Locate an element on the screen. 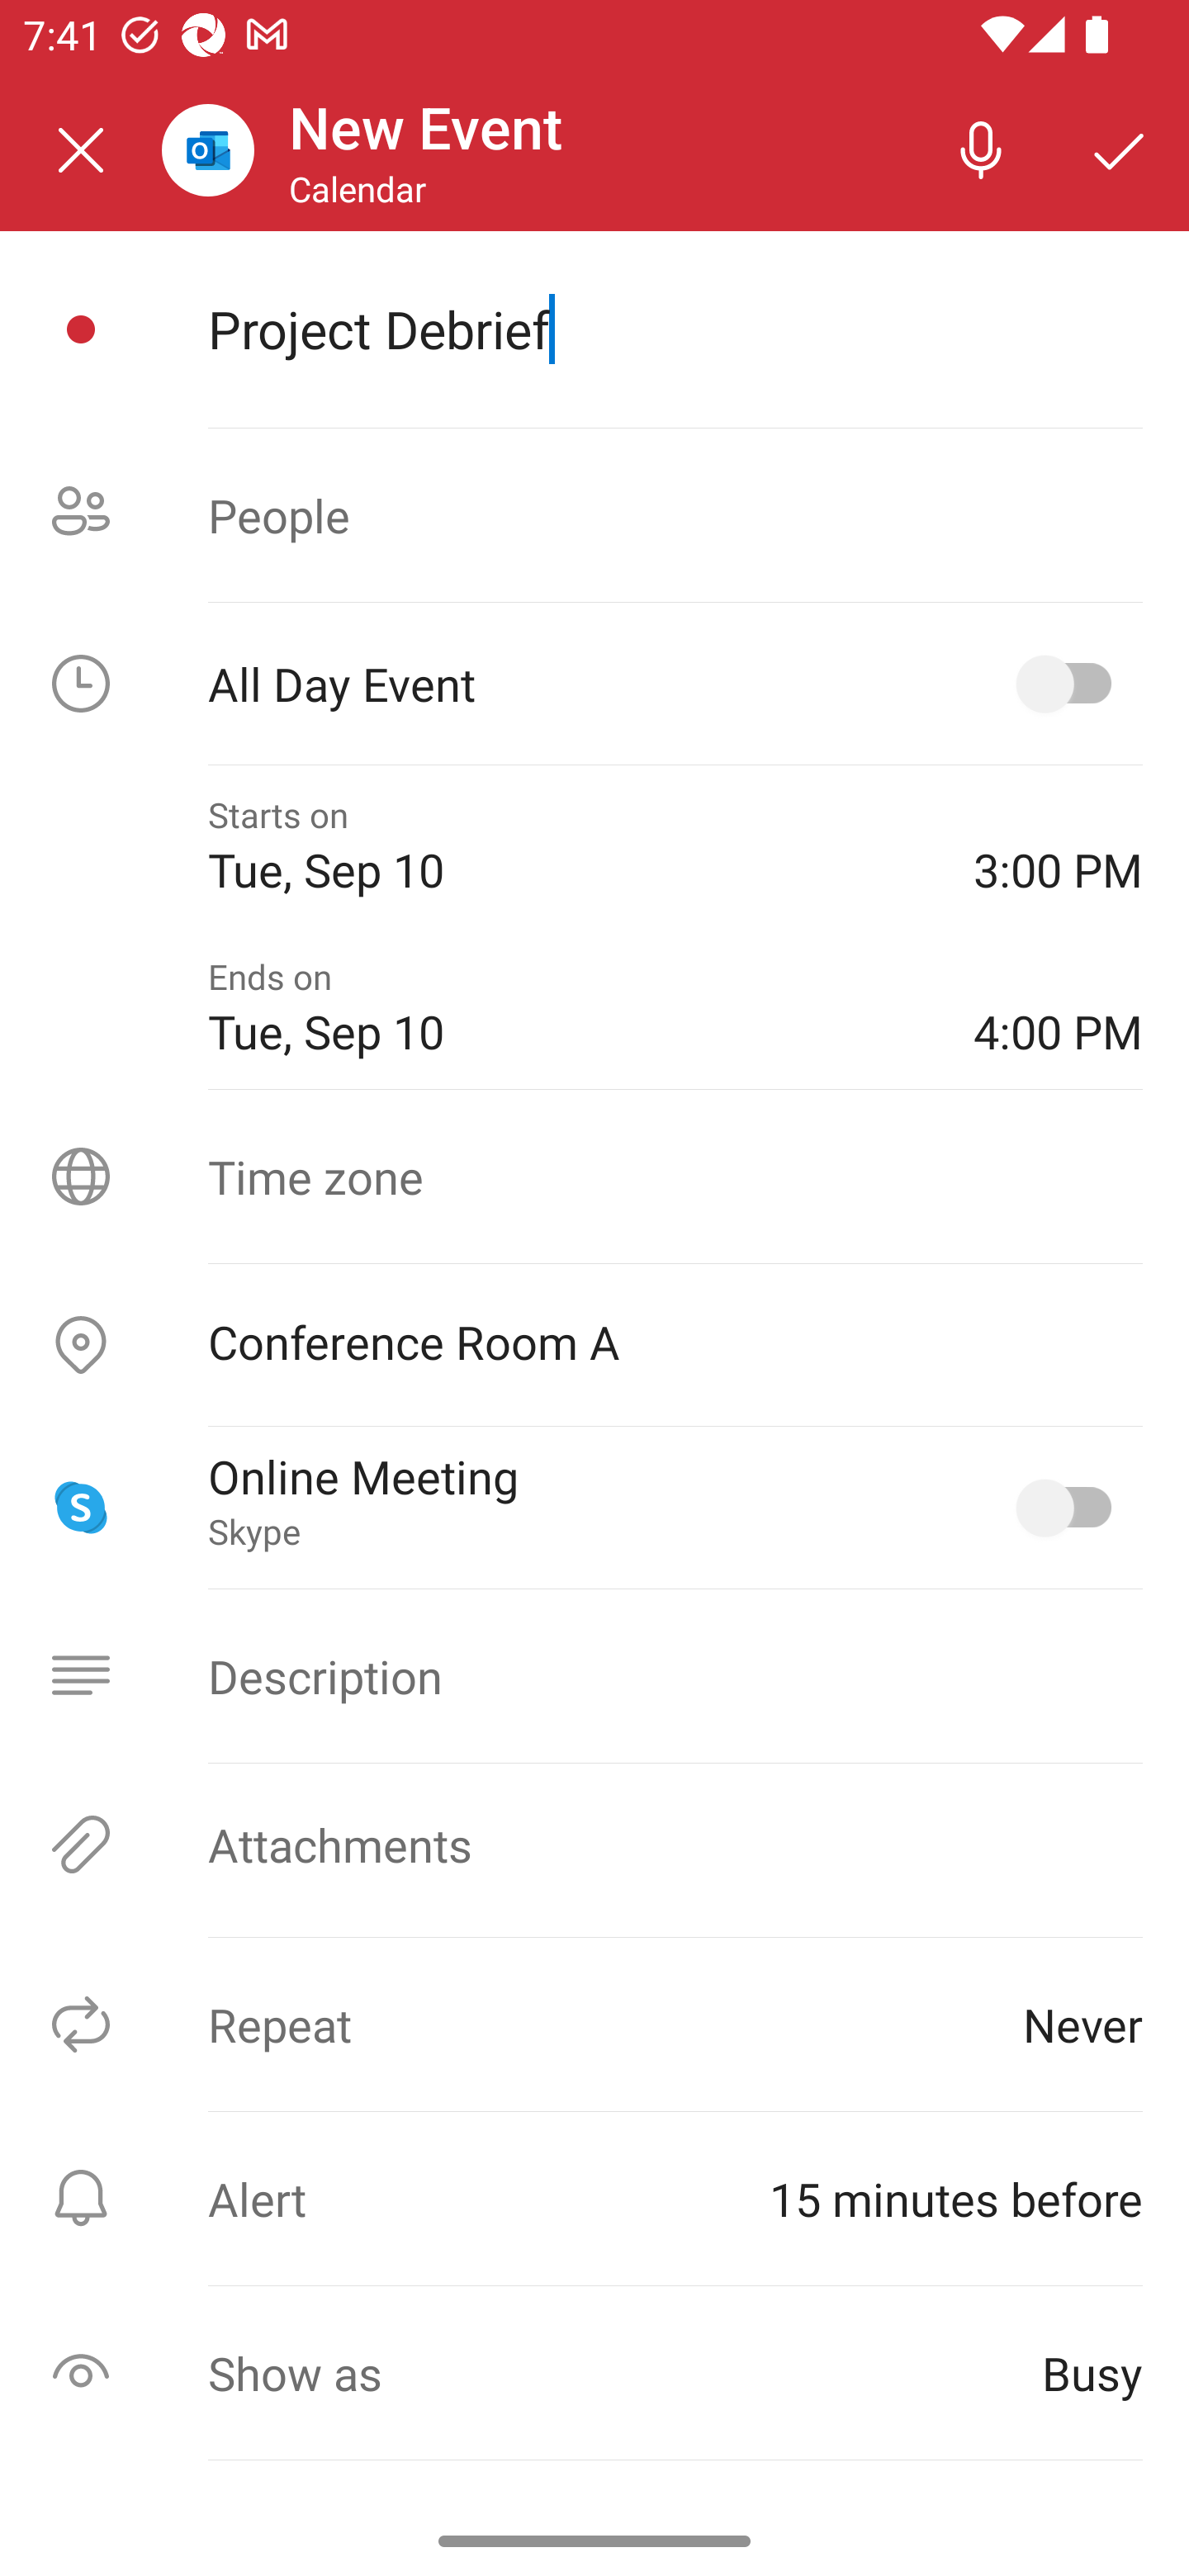 The height and width of the screenshot is (2576, 1189). Project Debrief is located at coordinates (675, 329).